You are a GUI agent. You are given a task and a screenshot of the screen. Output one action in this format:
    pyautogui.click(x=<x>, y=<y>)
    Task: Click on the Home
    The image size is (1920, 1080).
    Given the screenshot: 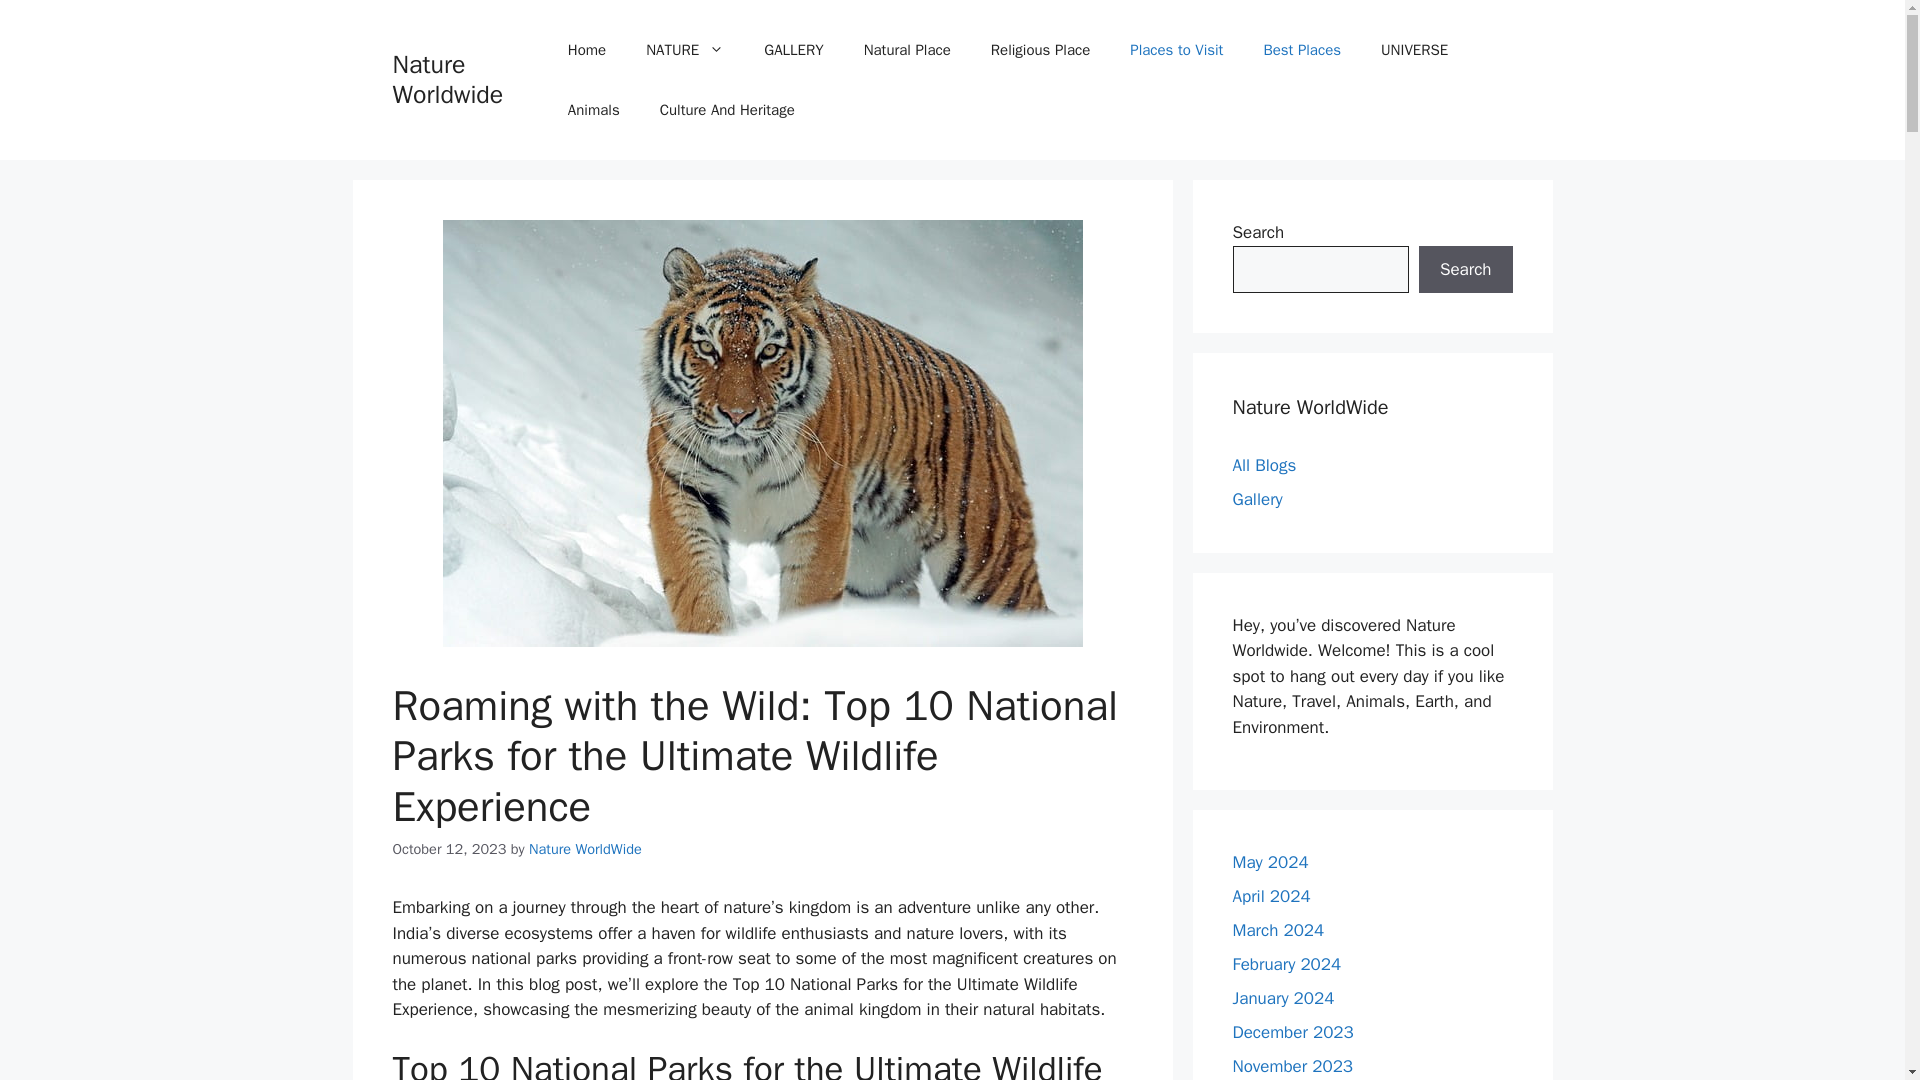 What is the action you would take?
    pyautogui.click(x=586, y=50)
    